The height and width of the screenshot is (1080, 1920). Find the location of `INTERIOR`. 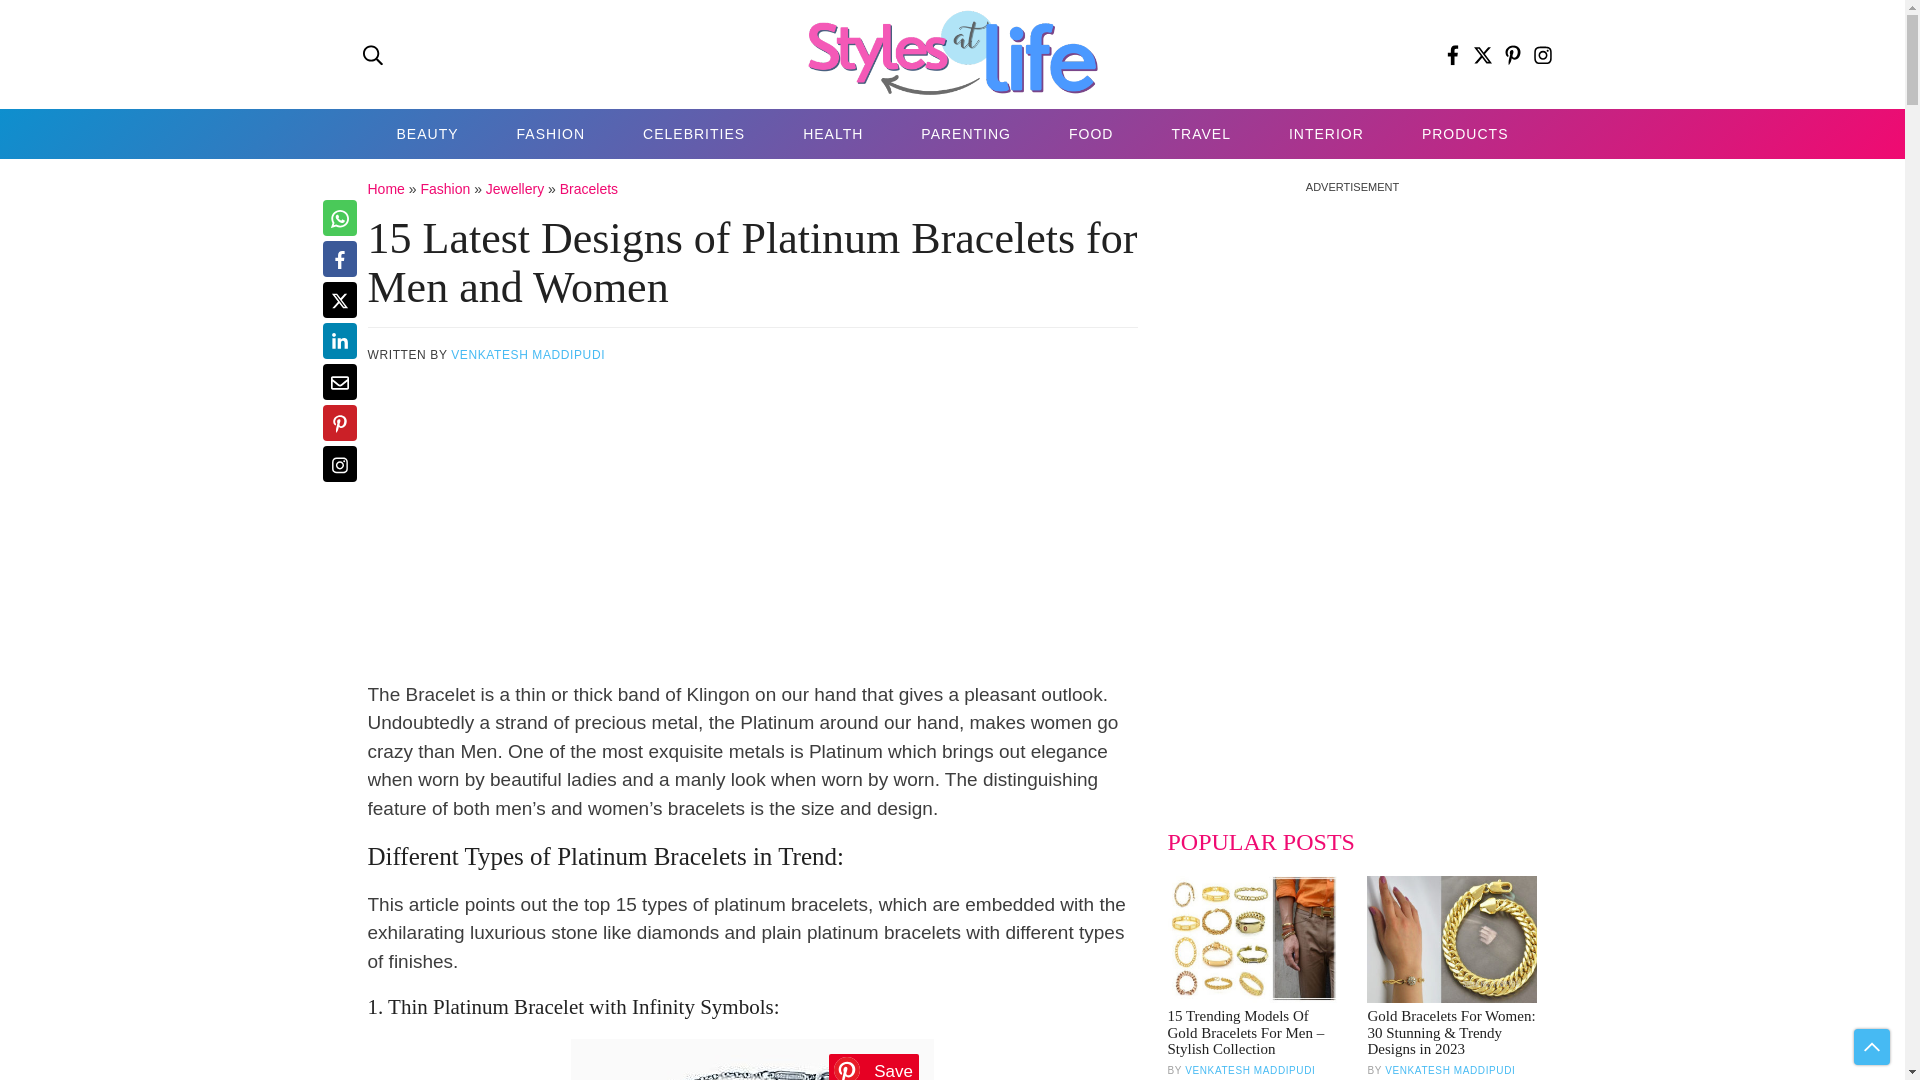

INTERIOR is located at coordinates (1326, 134).